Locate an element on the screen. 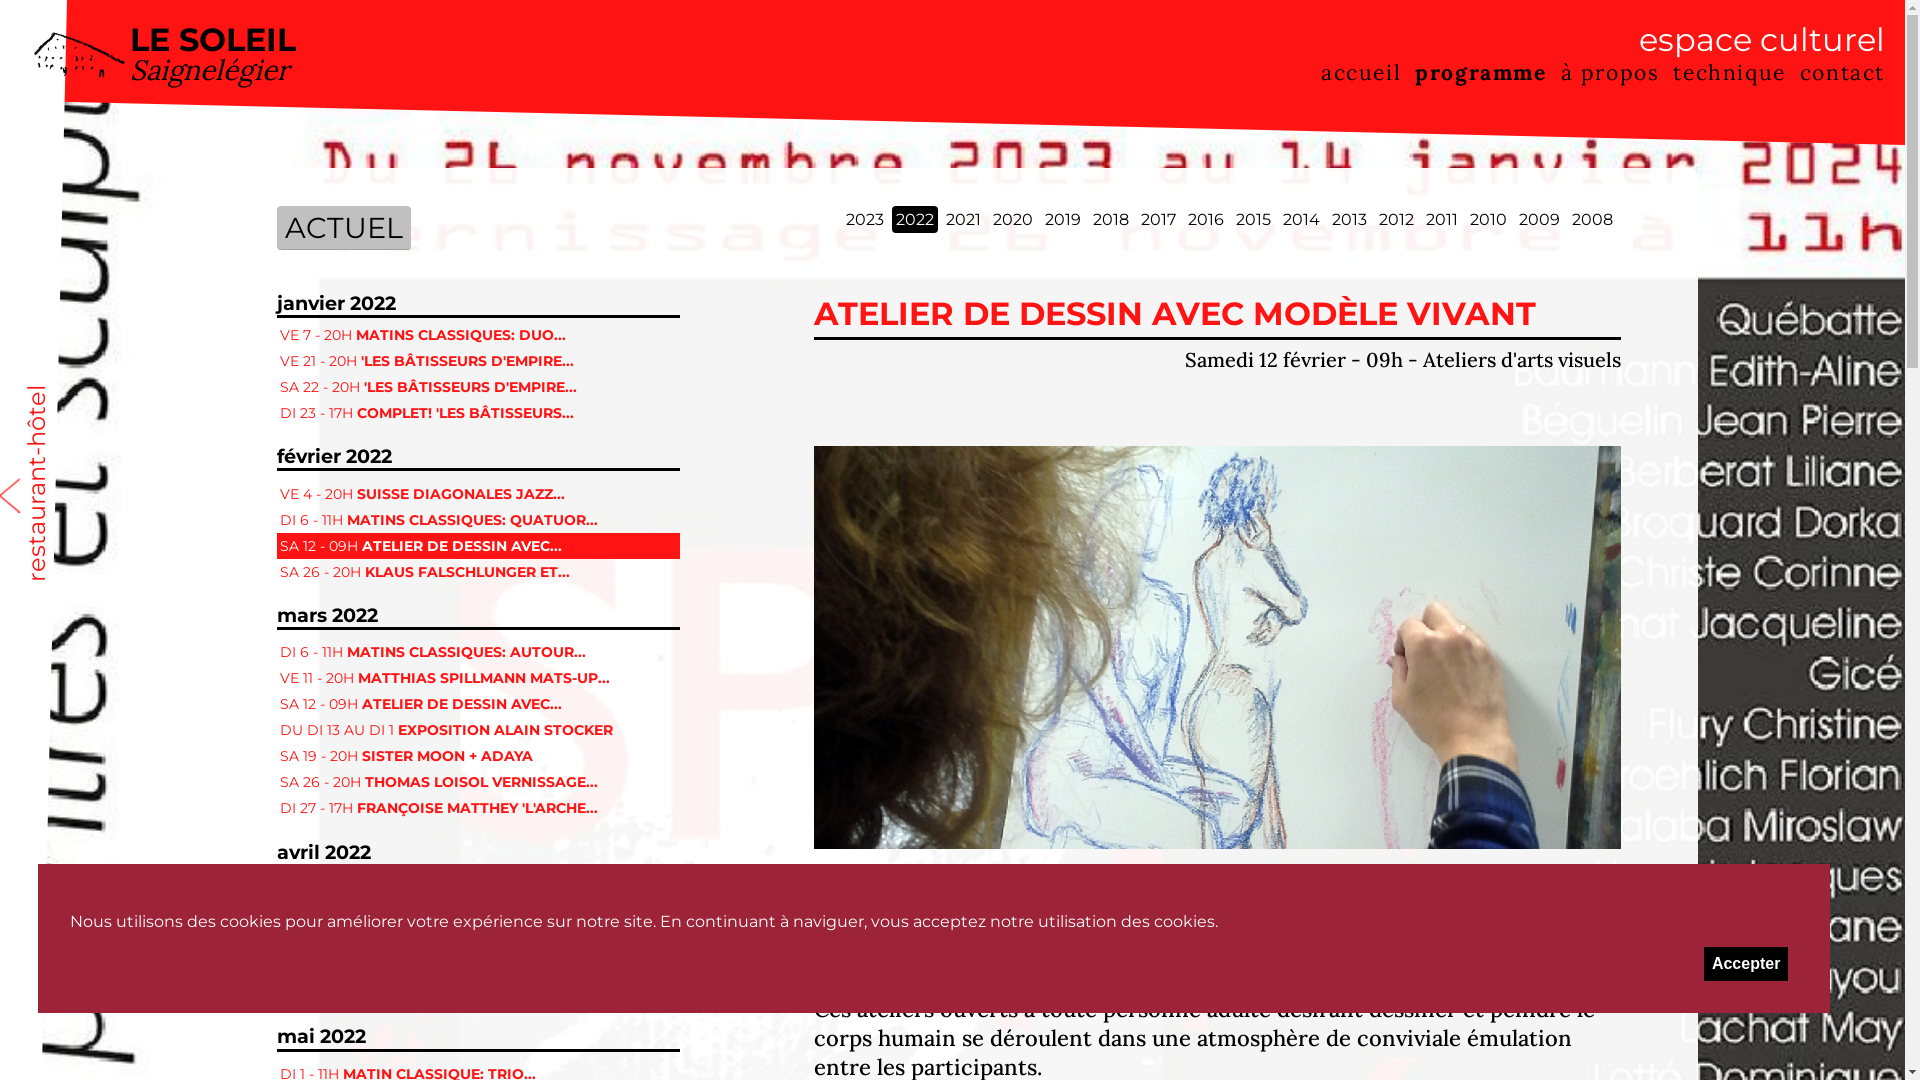 The image size is (1920, 1080). 2022 is located at coordinates (915, 220).